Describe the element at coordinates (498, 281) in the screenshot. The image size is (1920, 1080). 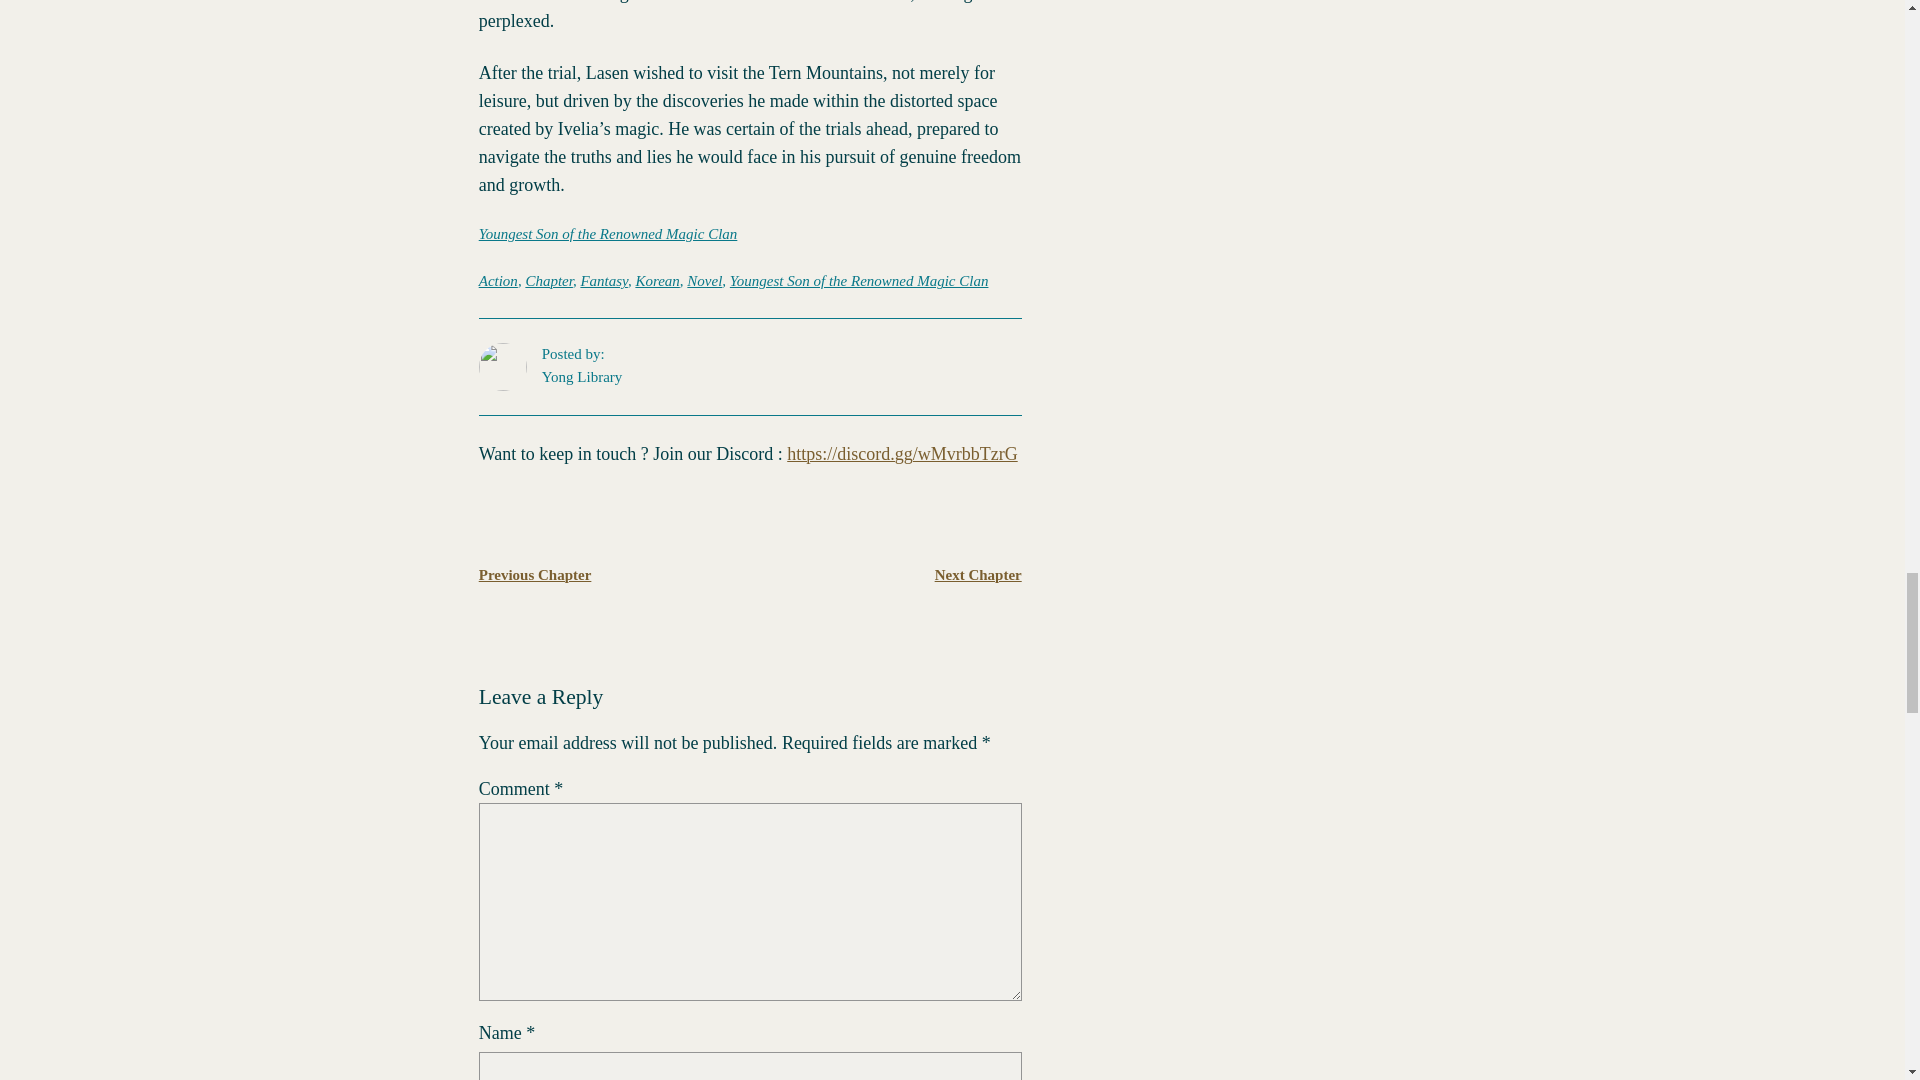
I see `Action` at that location.